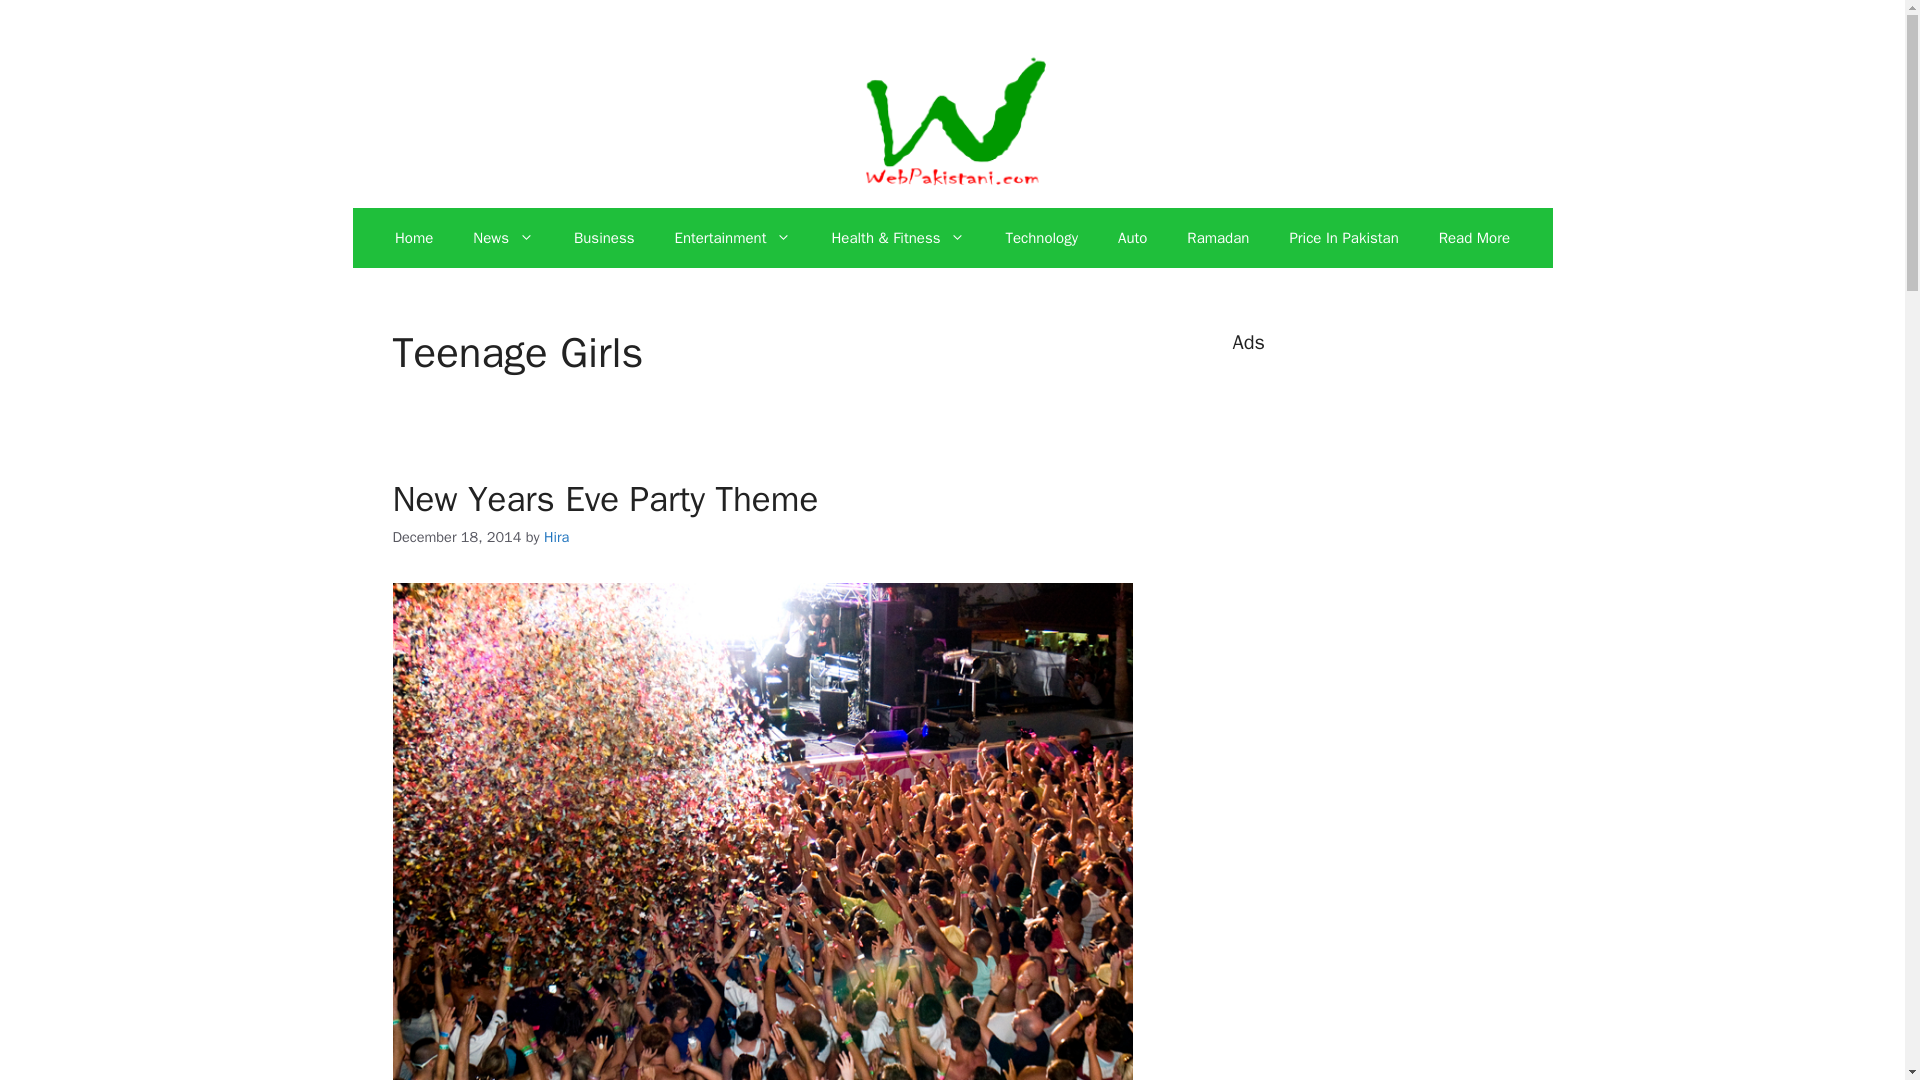  I want to click on Price In Pakistan, so click(1344, 238).